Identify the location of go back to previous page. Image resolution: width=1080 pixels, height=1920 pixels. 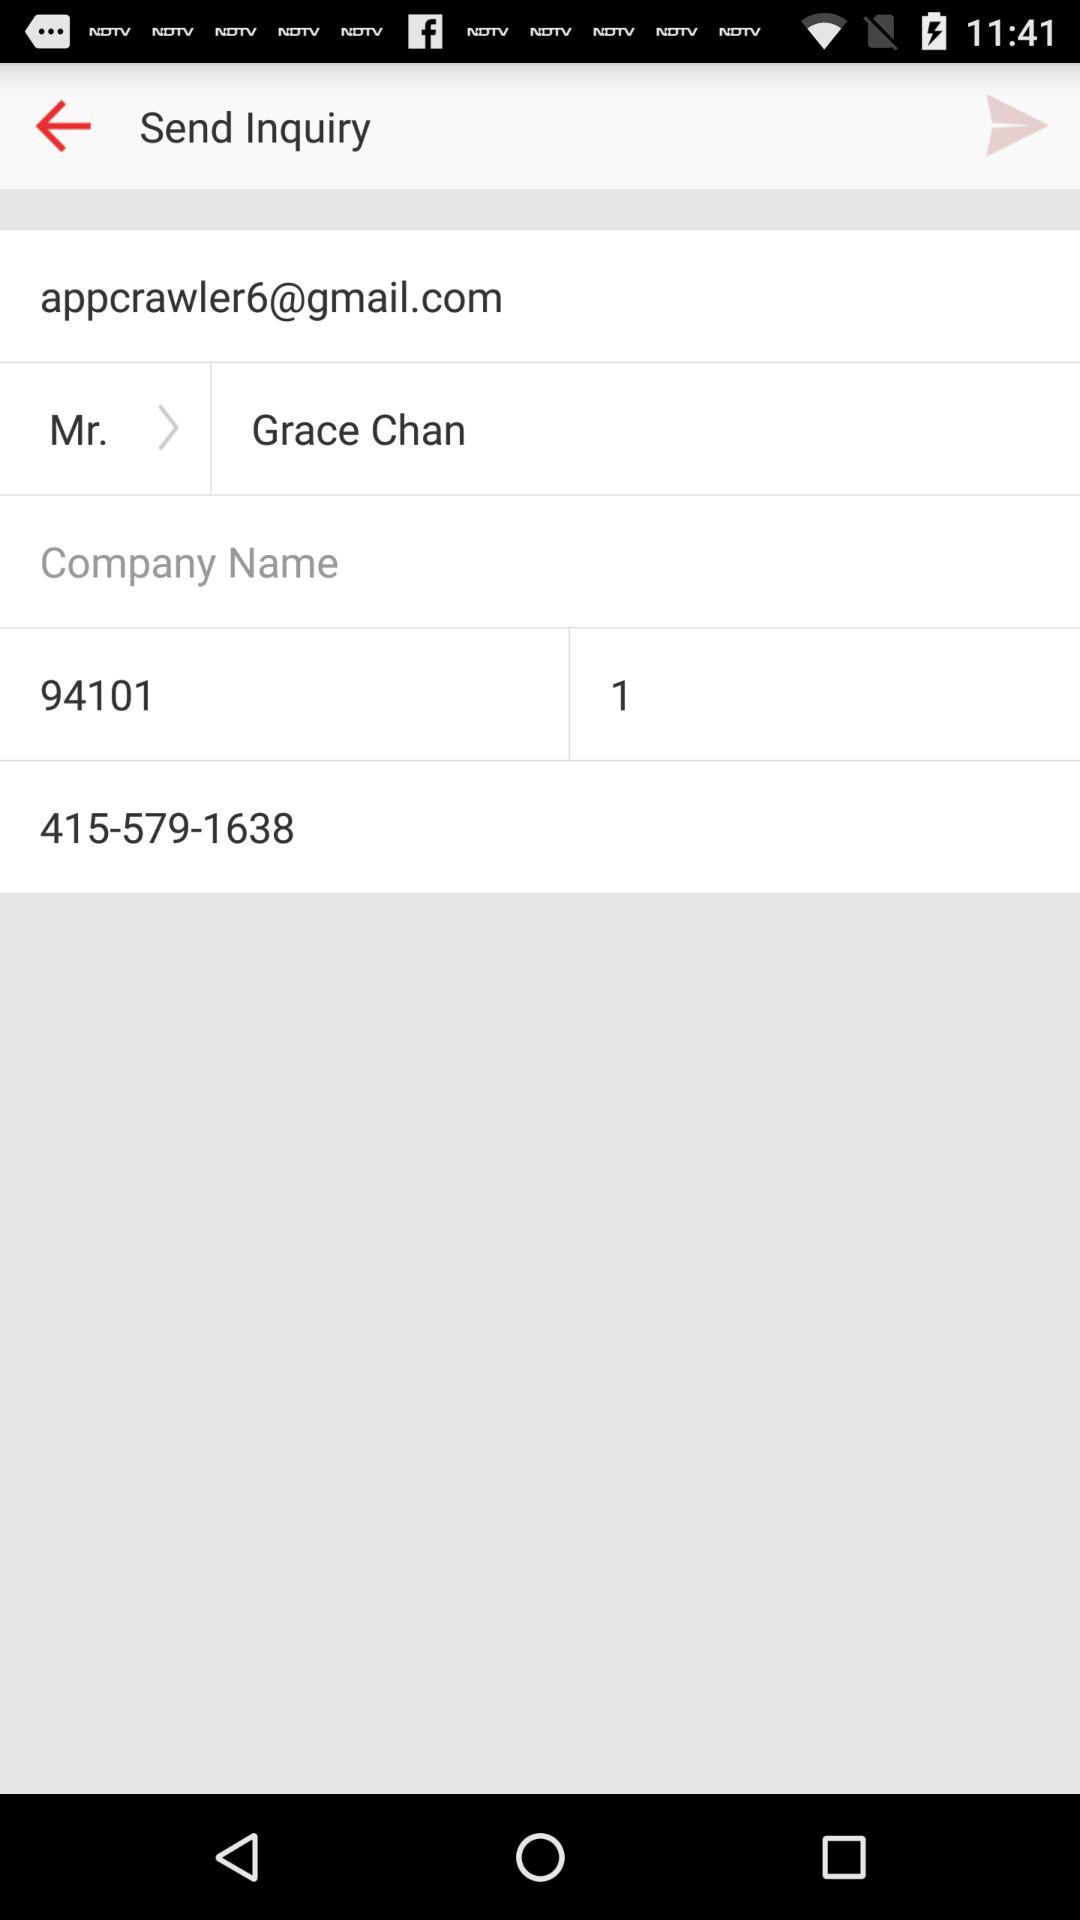
(63, 126).